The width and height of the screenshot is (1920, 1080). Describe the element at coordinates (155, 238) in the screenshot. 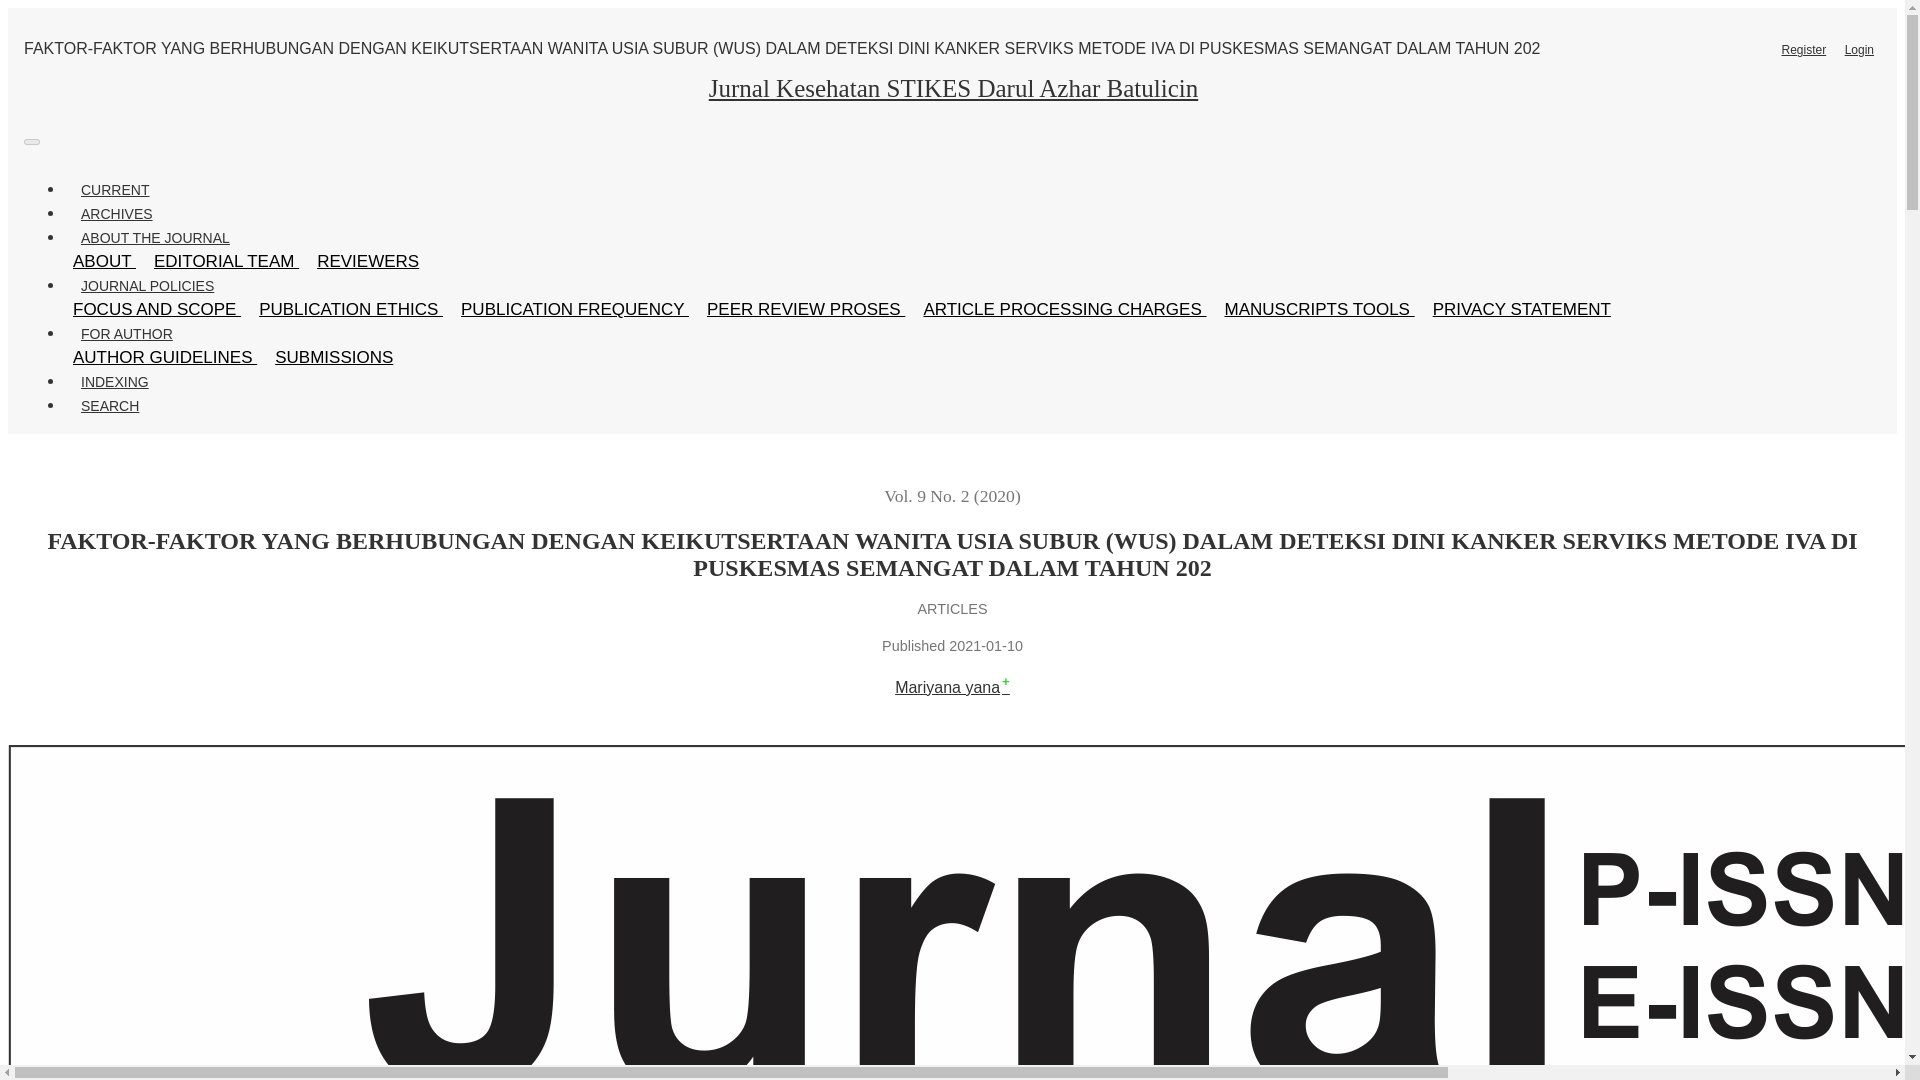

I see `ABOUT THE JOURNAL` at that location.